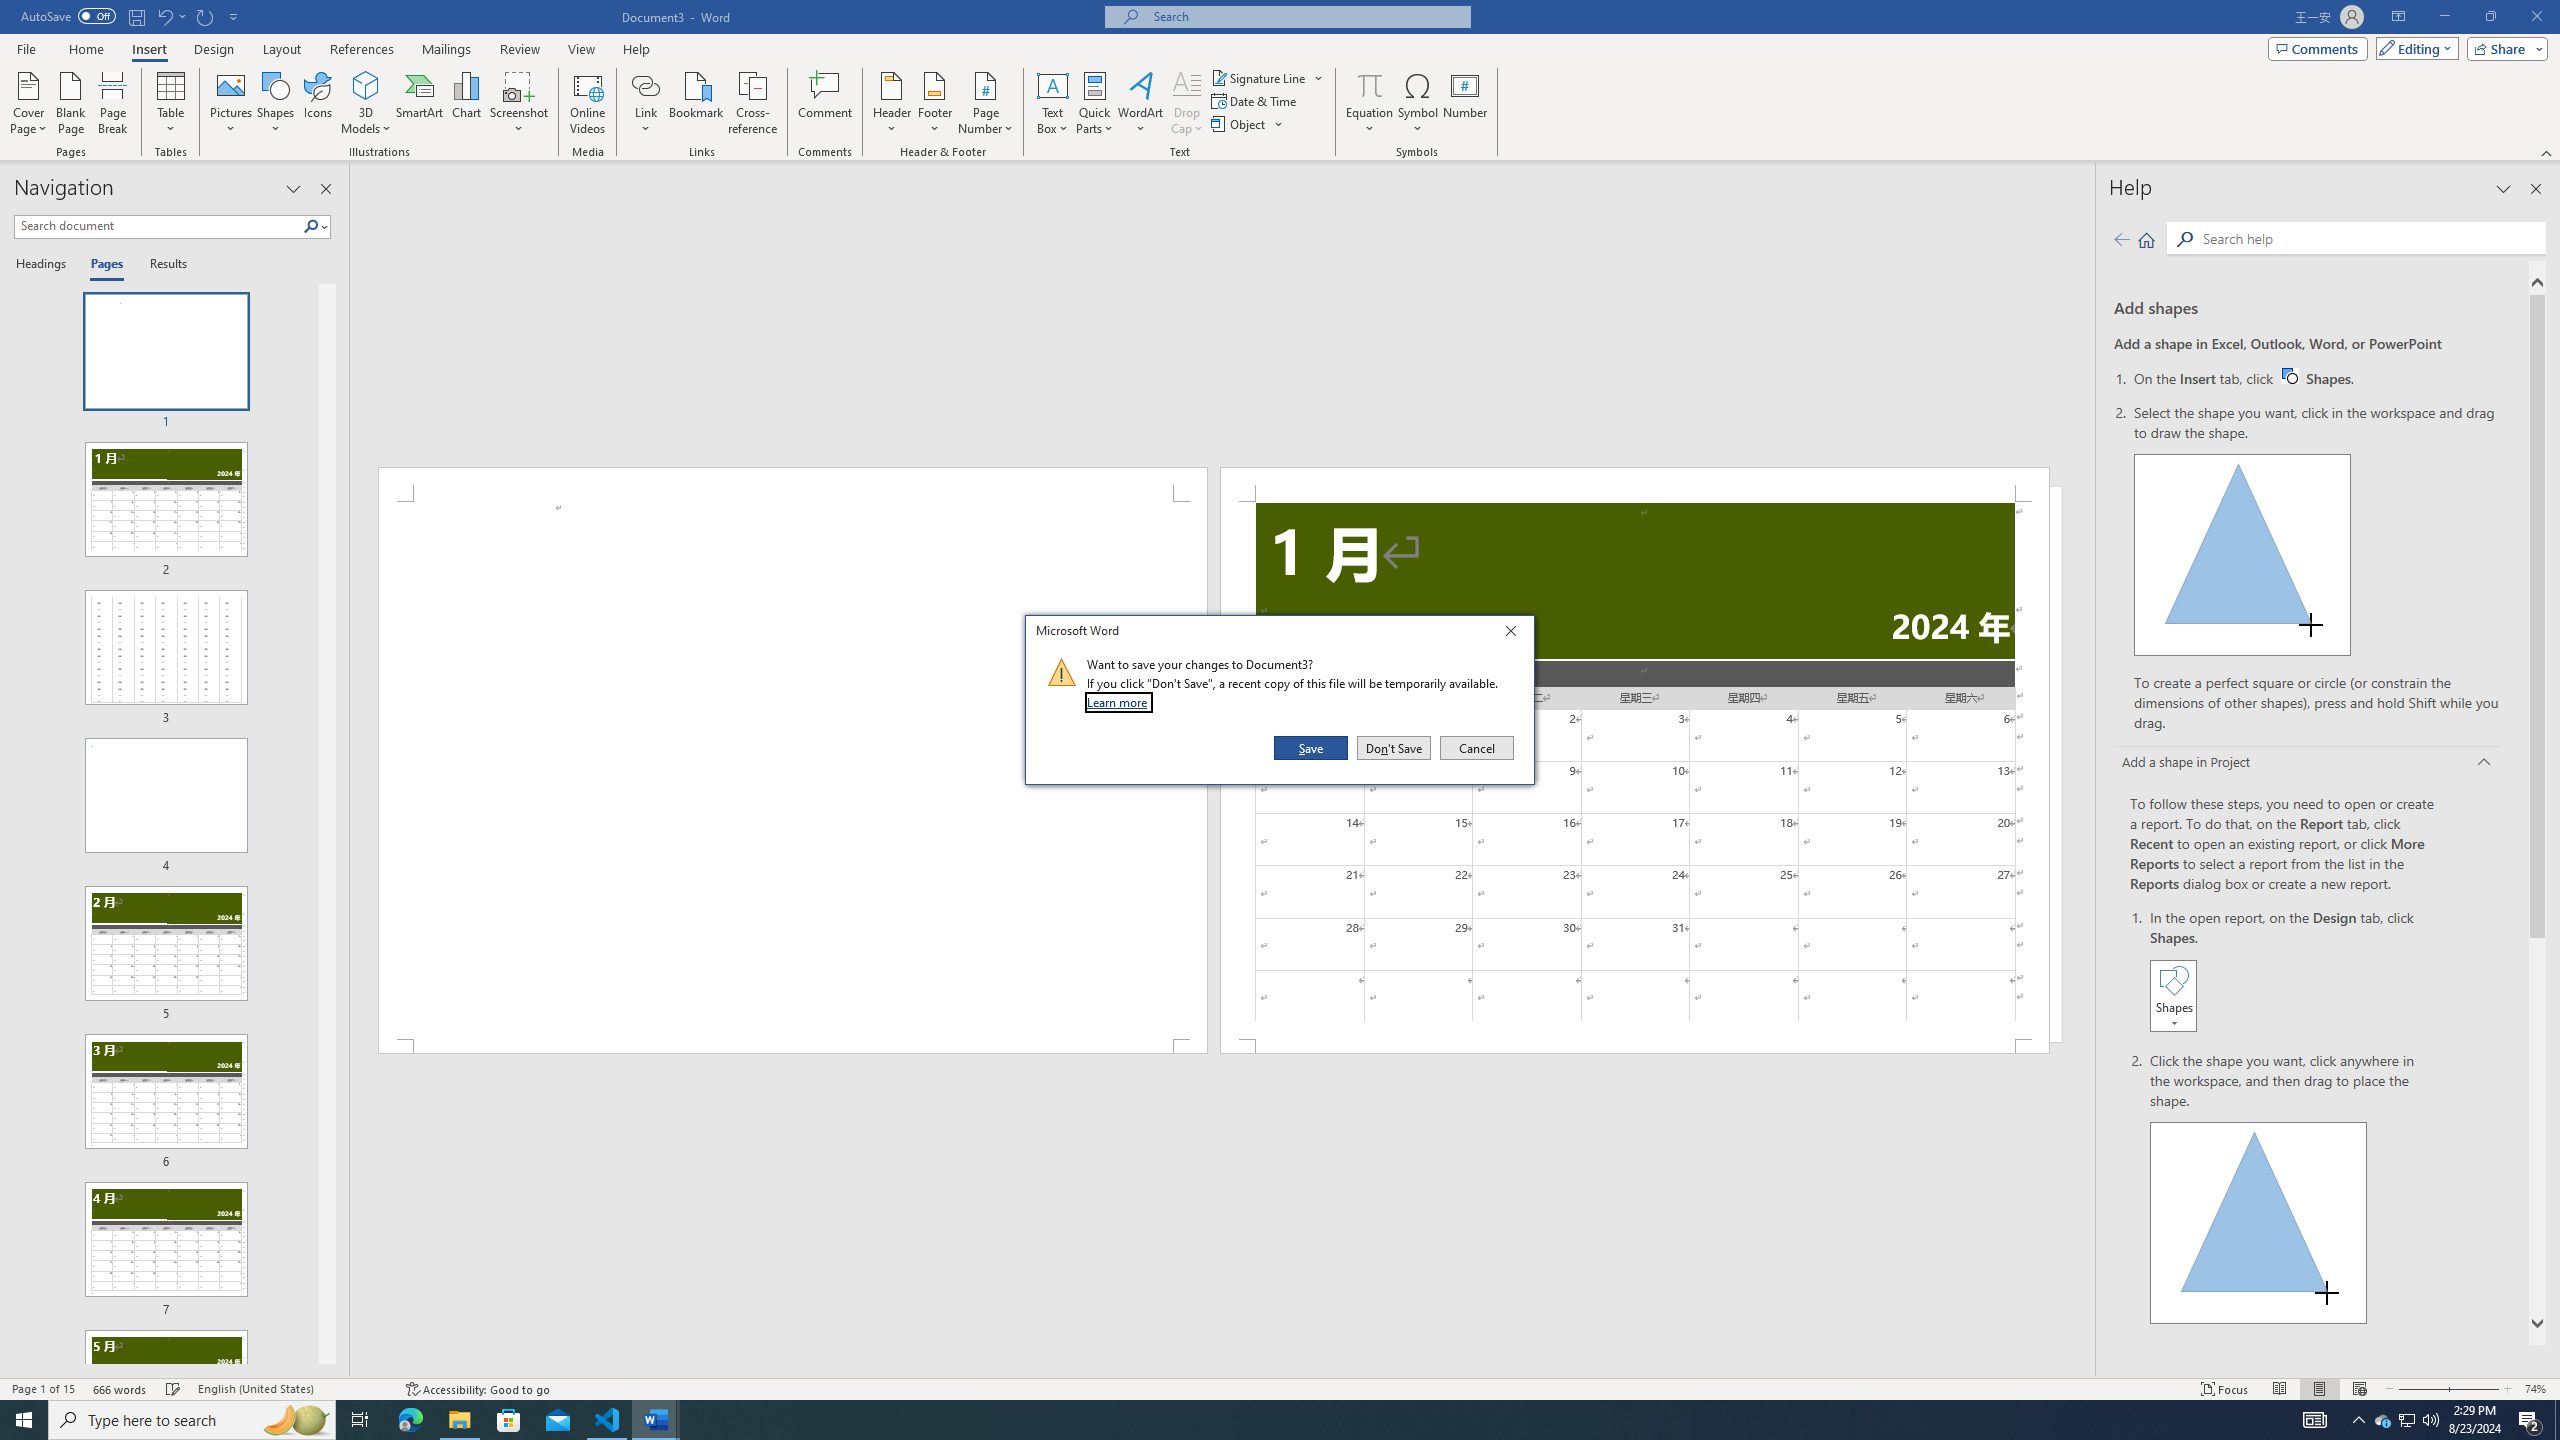 The width and height of the screenshot is (2560, 1440). What do you see at coordinates (646, 103) in the screenshot?
I see `Undo New Page` at bounding box center [646, 103].